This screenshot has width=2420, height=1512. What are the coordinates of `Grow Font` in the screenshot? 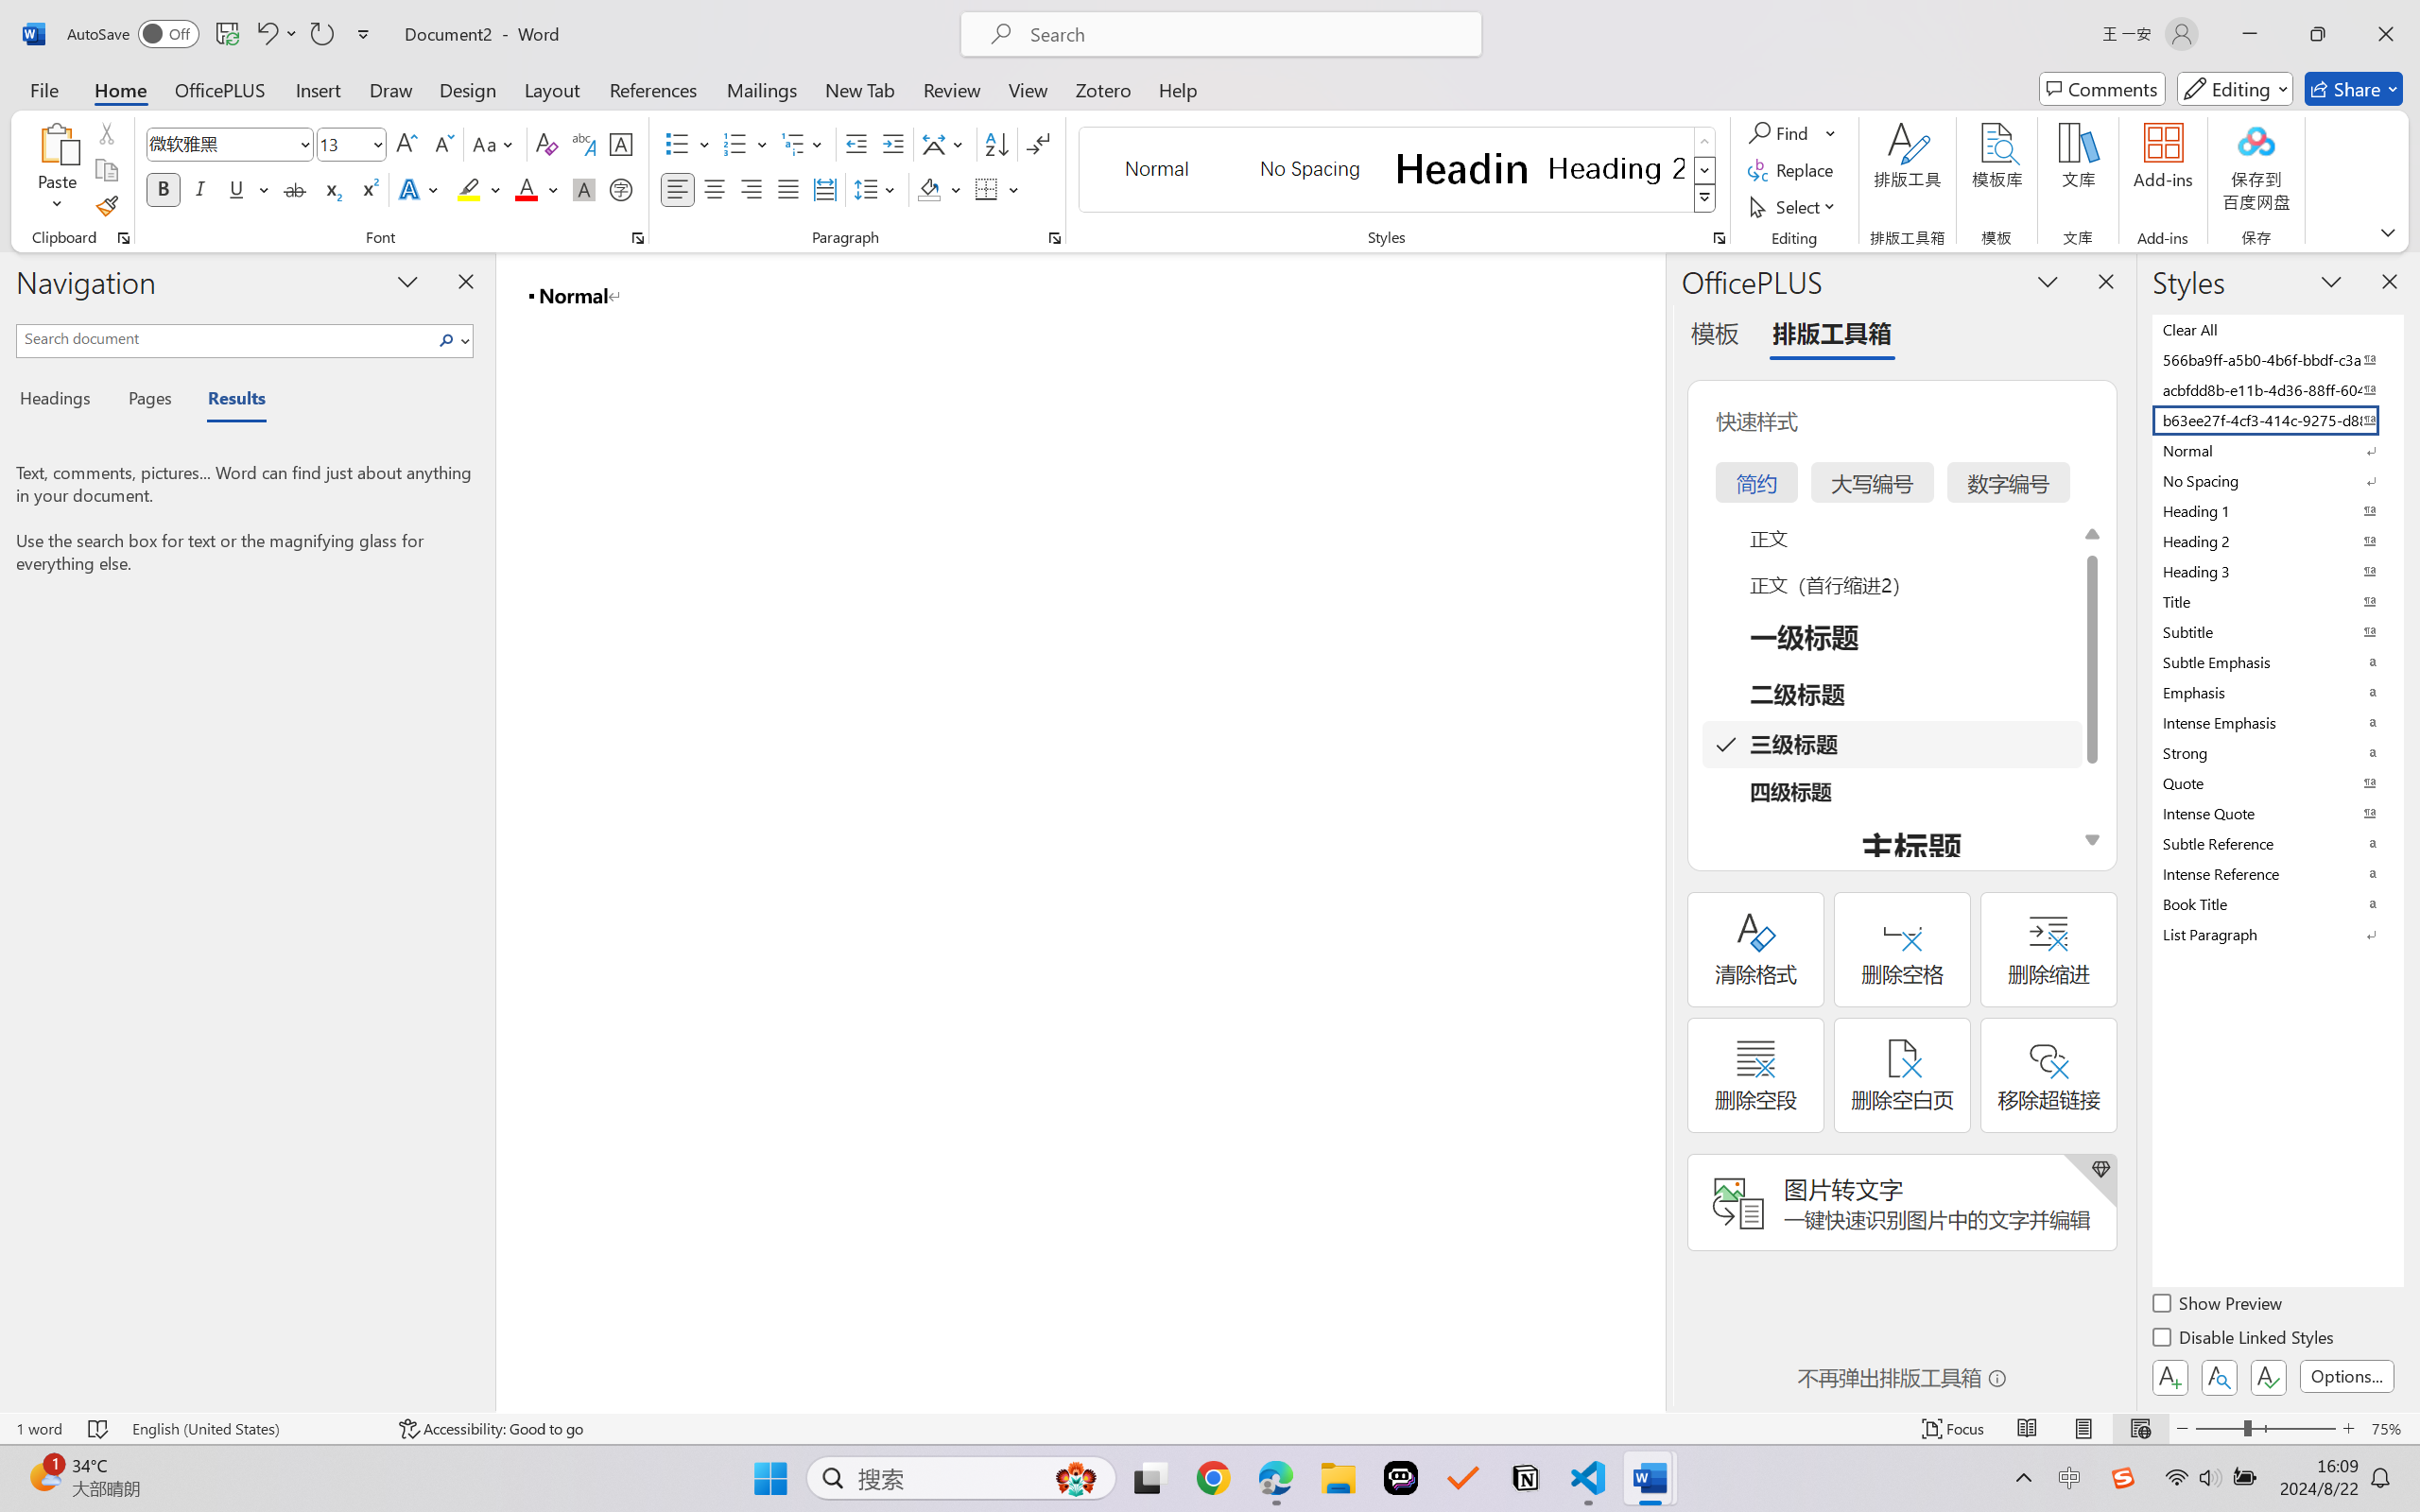 It's located at (406, 144).